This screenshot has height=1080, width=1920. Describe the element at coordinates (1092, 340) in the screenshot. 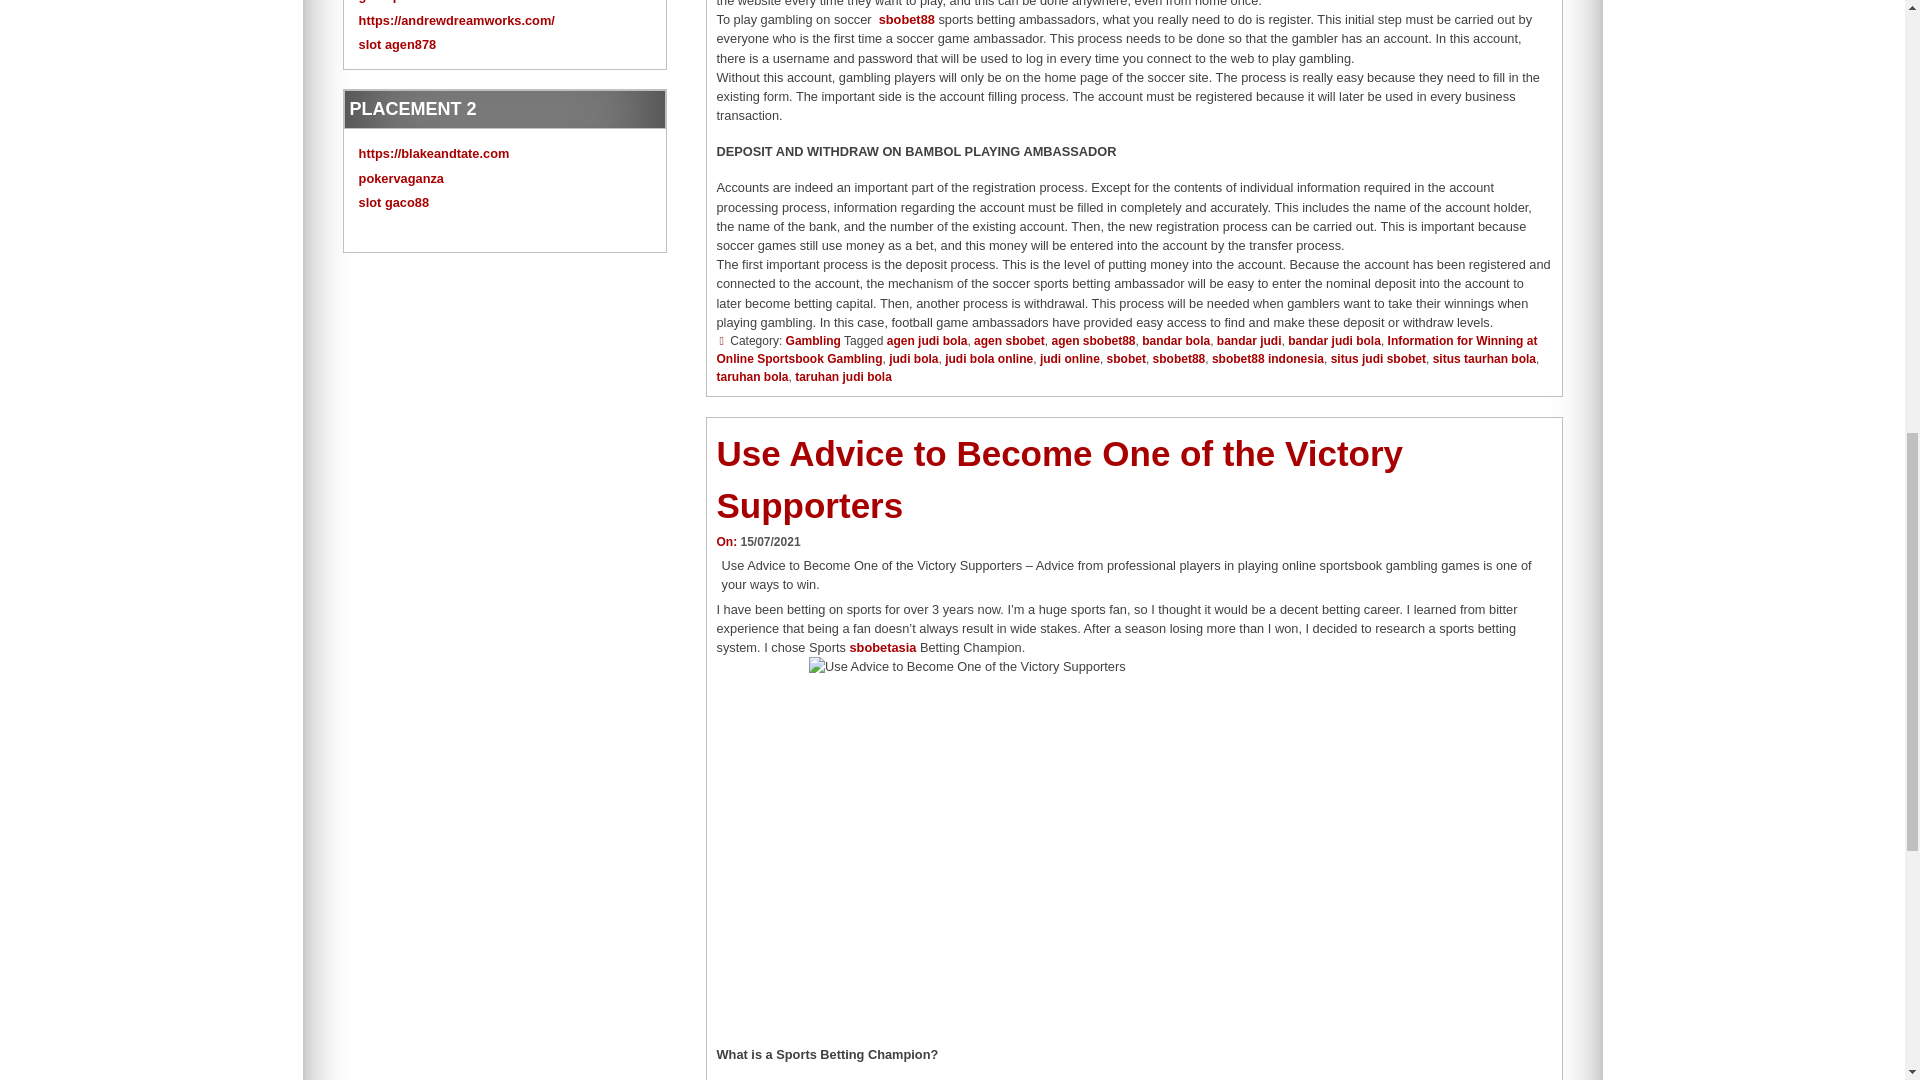

I see `agen sbobet88` at that location.